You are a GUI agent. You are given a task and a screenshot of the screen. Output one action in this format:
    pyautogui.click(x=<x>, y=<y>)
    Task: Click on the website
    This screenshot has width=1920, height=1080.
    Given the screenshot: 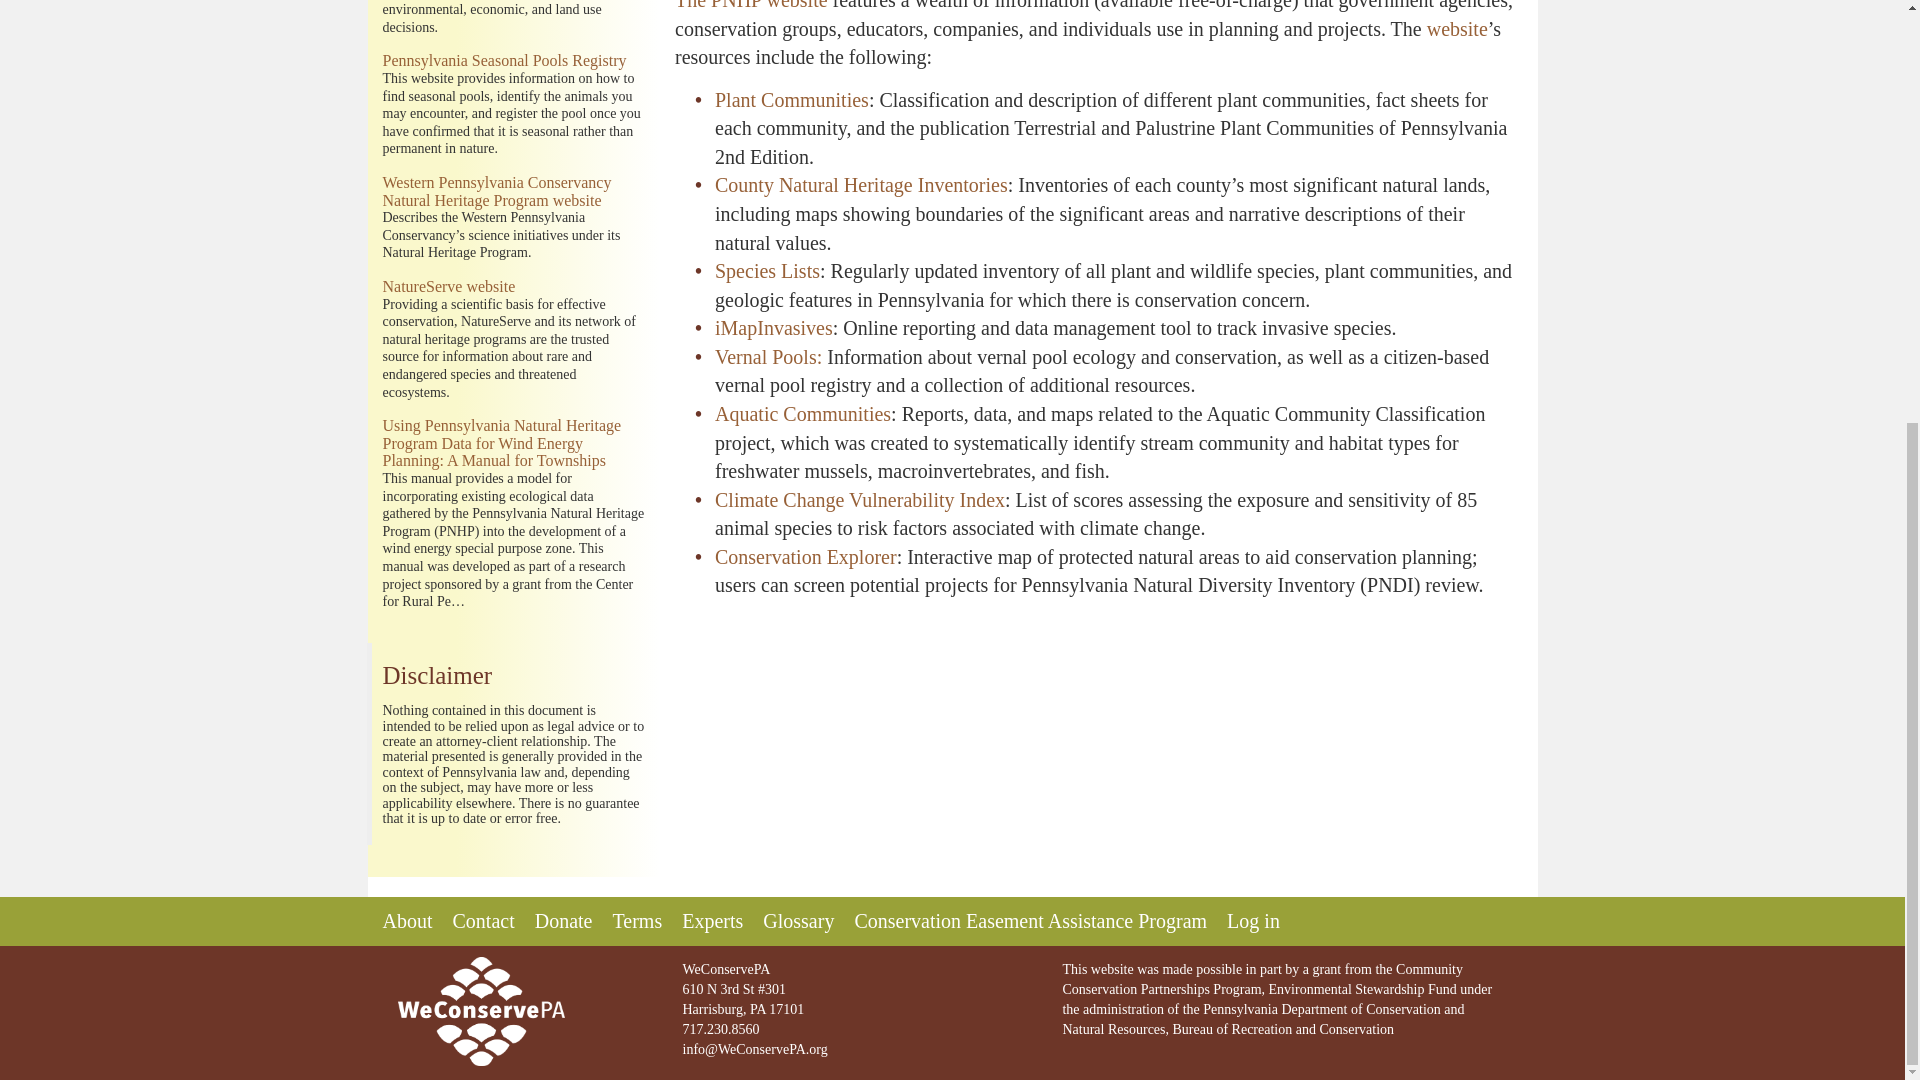 What is the action you would take?
    pyautogui.click(x=1457, y=28)
    